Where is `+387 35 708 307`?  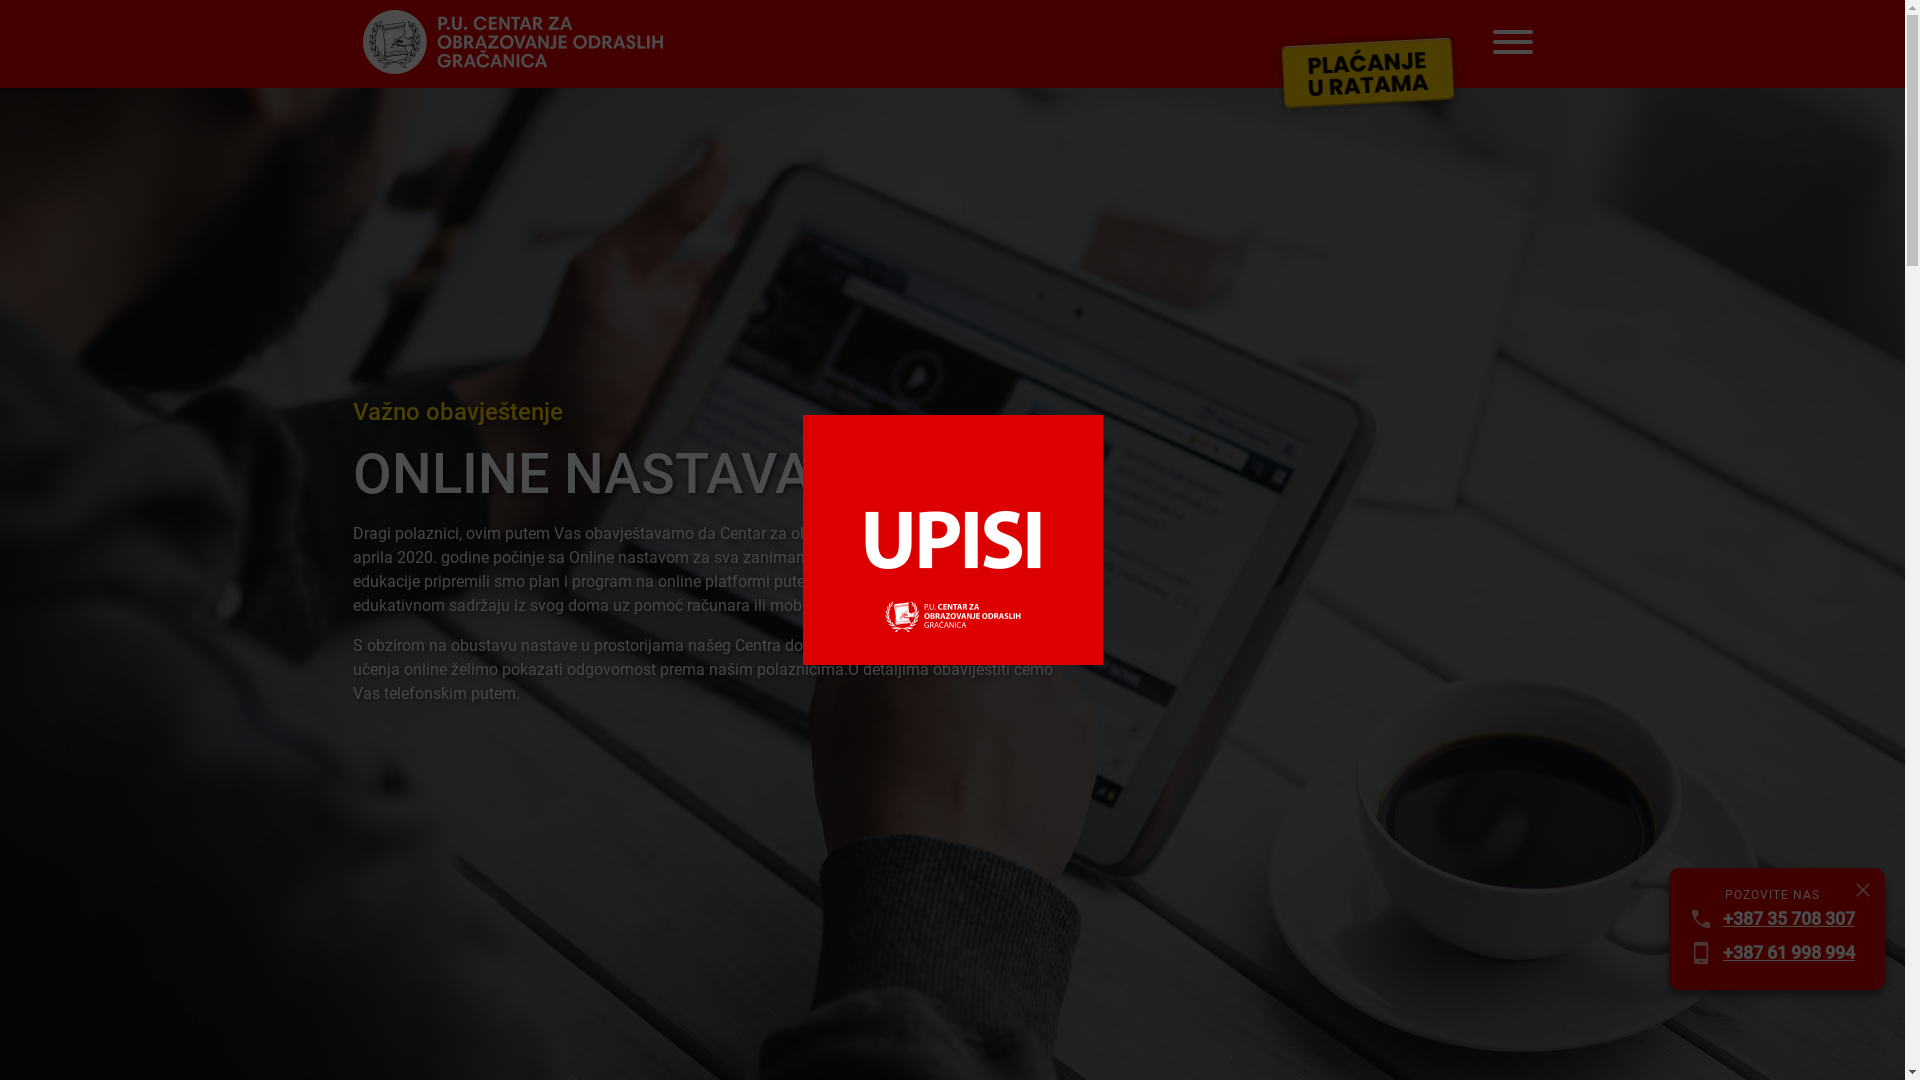 +387 35 708 307 is located at coordinates (1789, 919).